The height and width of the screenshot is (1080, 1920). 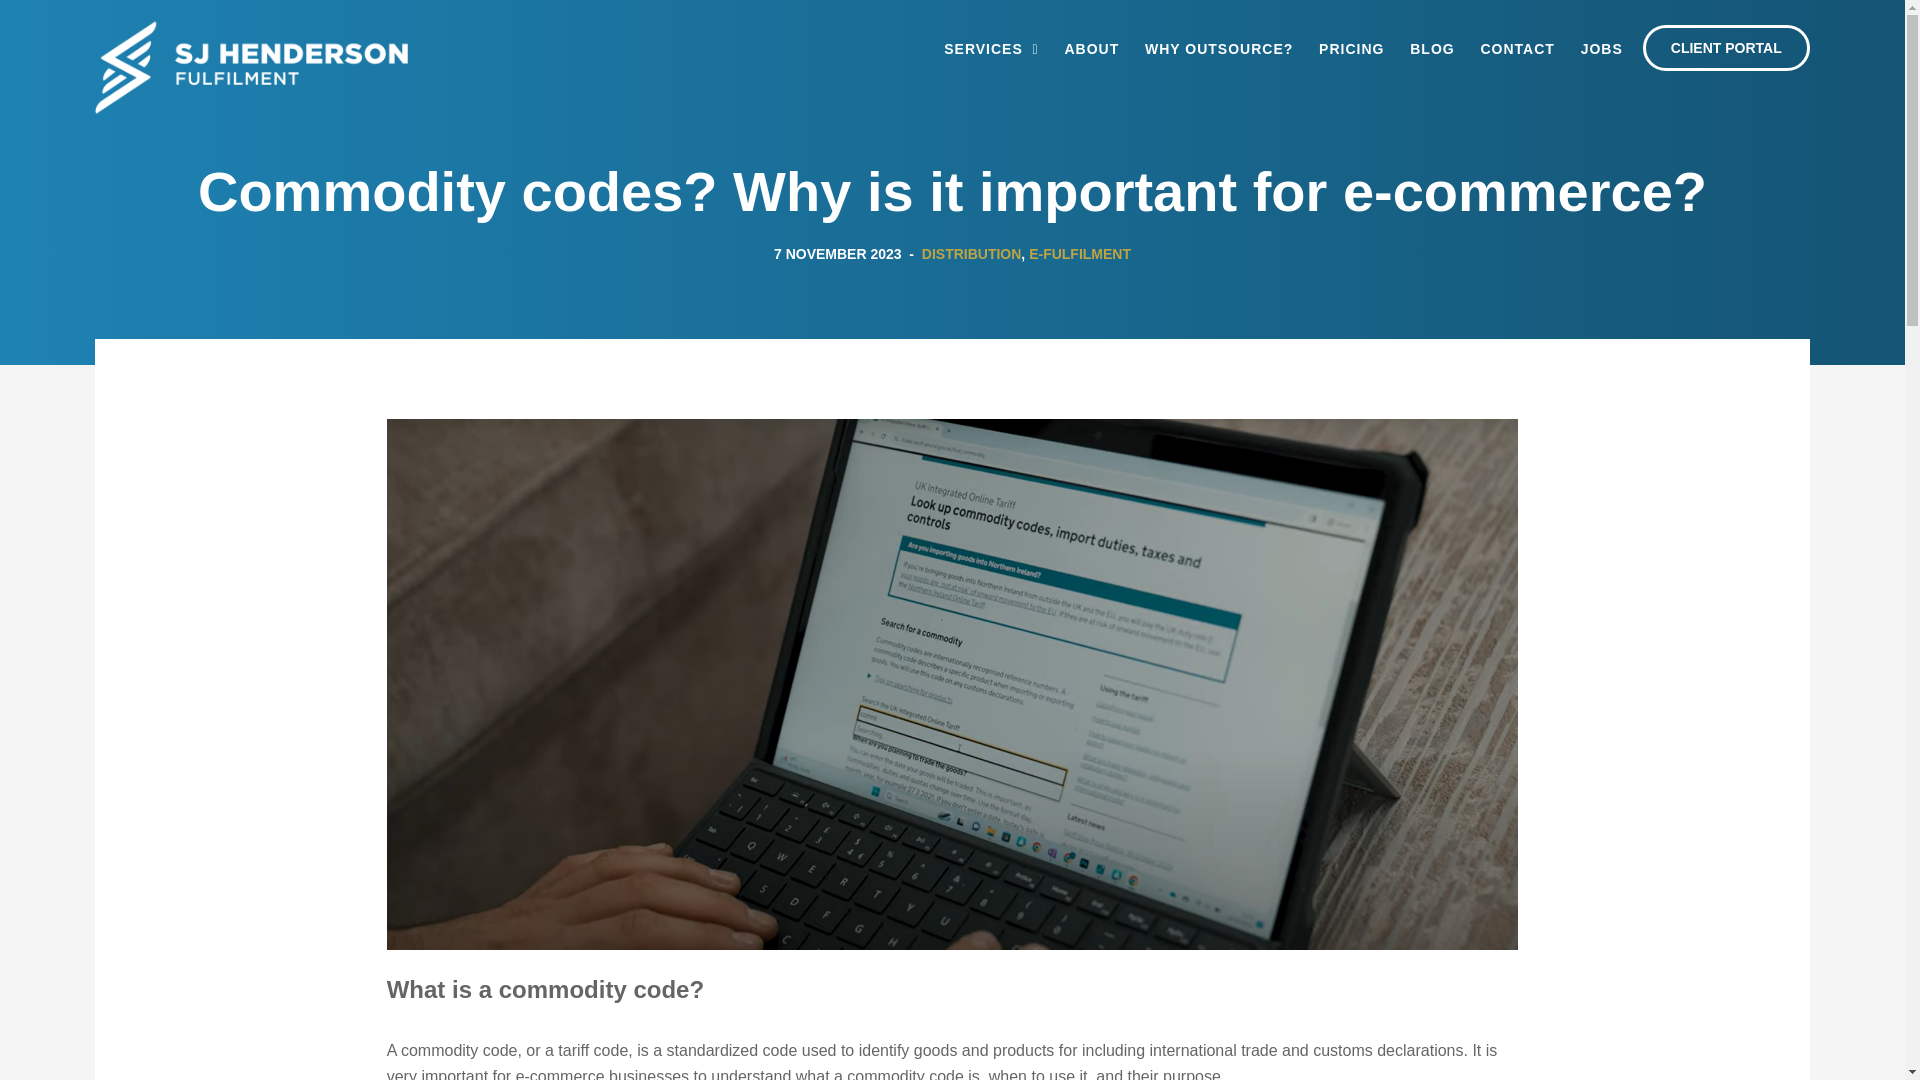 I want to click on PRICING, so click(x=1352, y=52).